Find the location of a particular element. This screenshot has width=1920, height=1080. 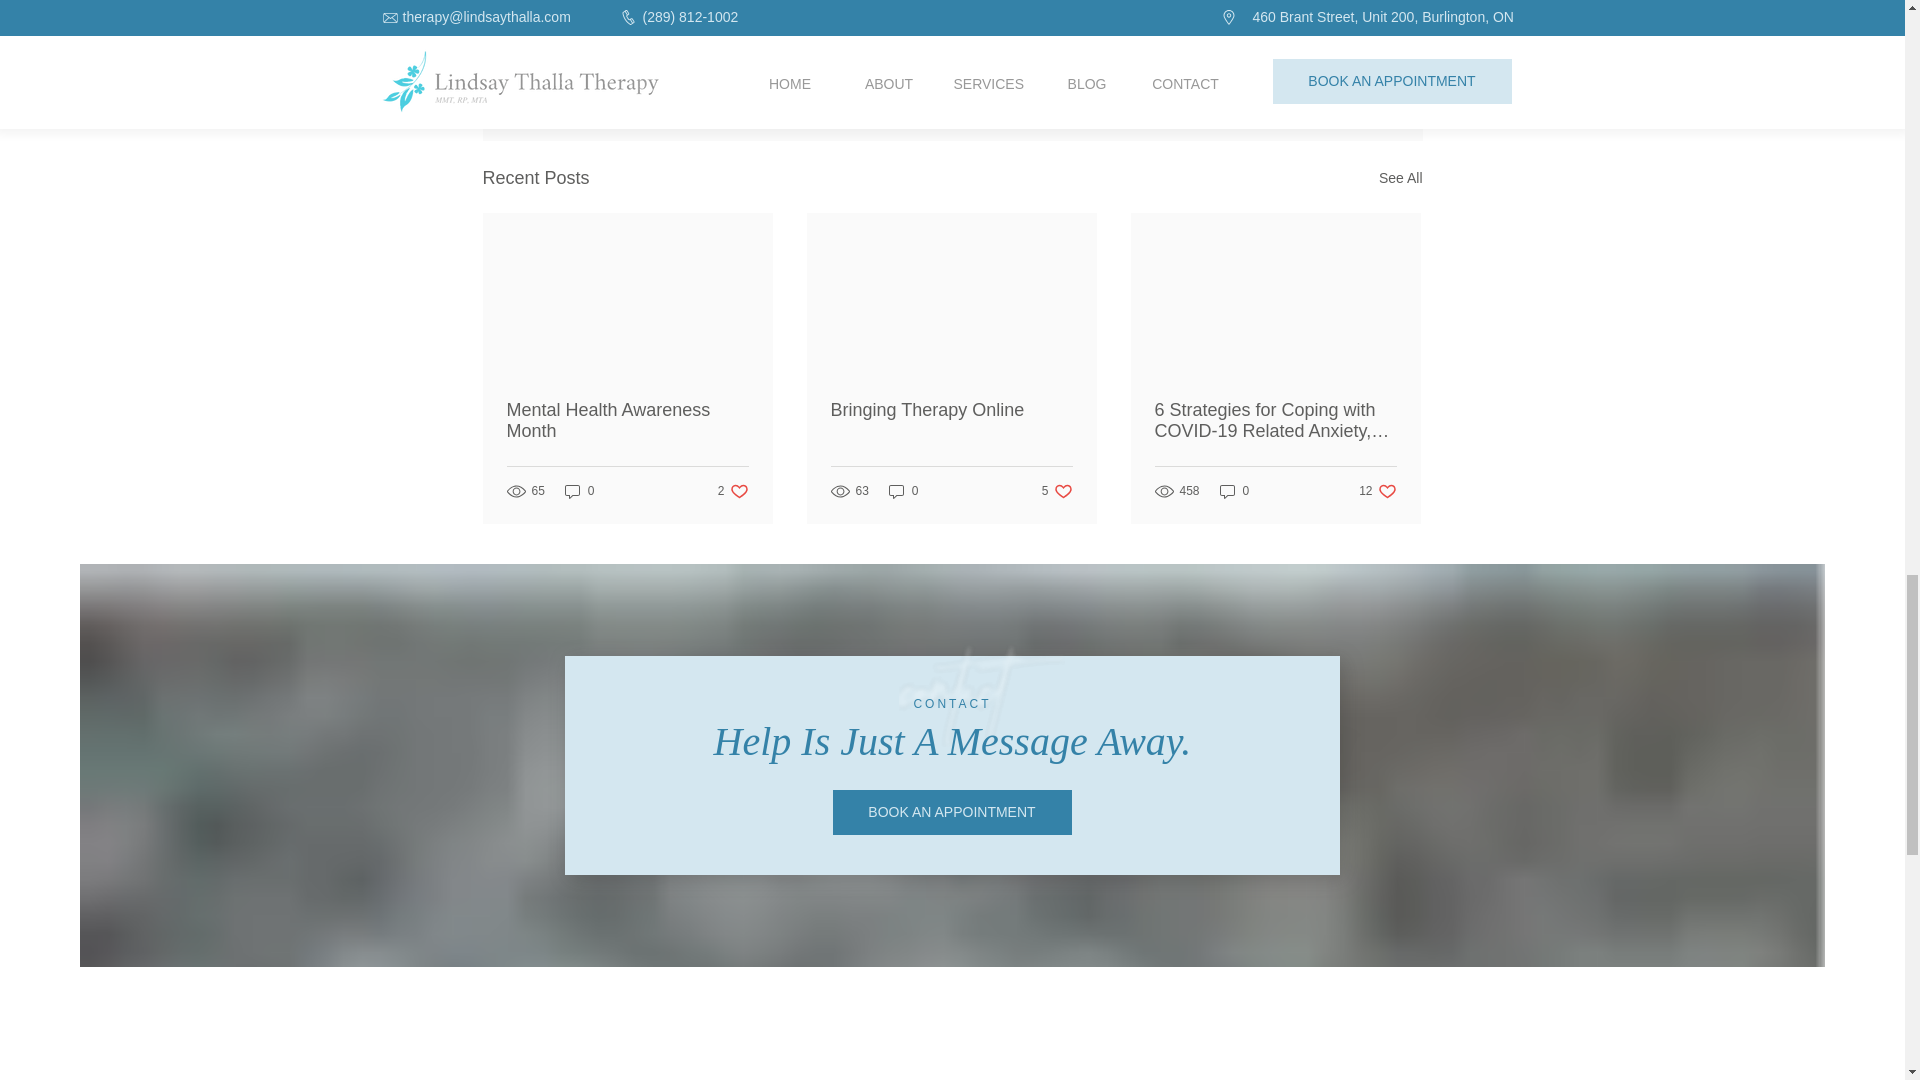

BOOK AN APPOINTMENT is located at coordinates (580, 491).